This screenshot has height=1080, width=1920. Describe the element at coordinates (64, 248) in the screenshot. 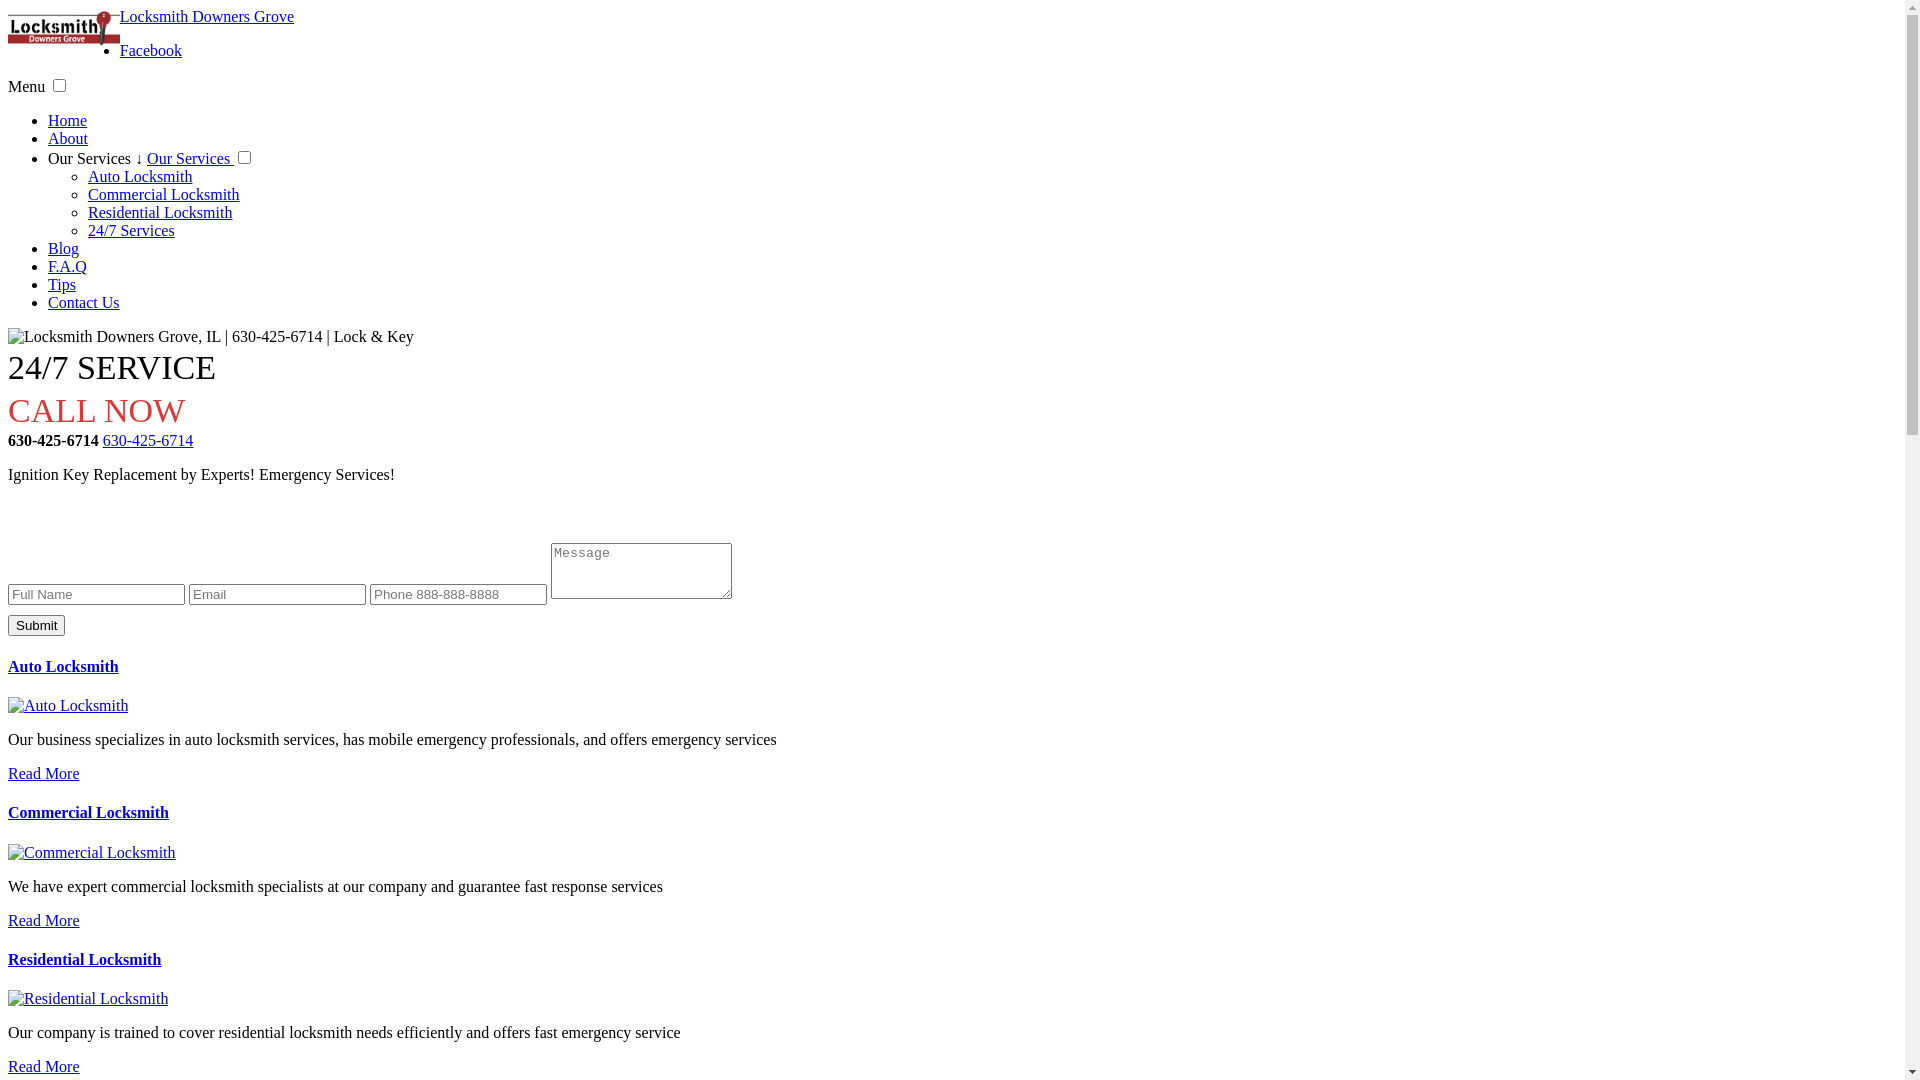

I see `Blog` at that location.